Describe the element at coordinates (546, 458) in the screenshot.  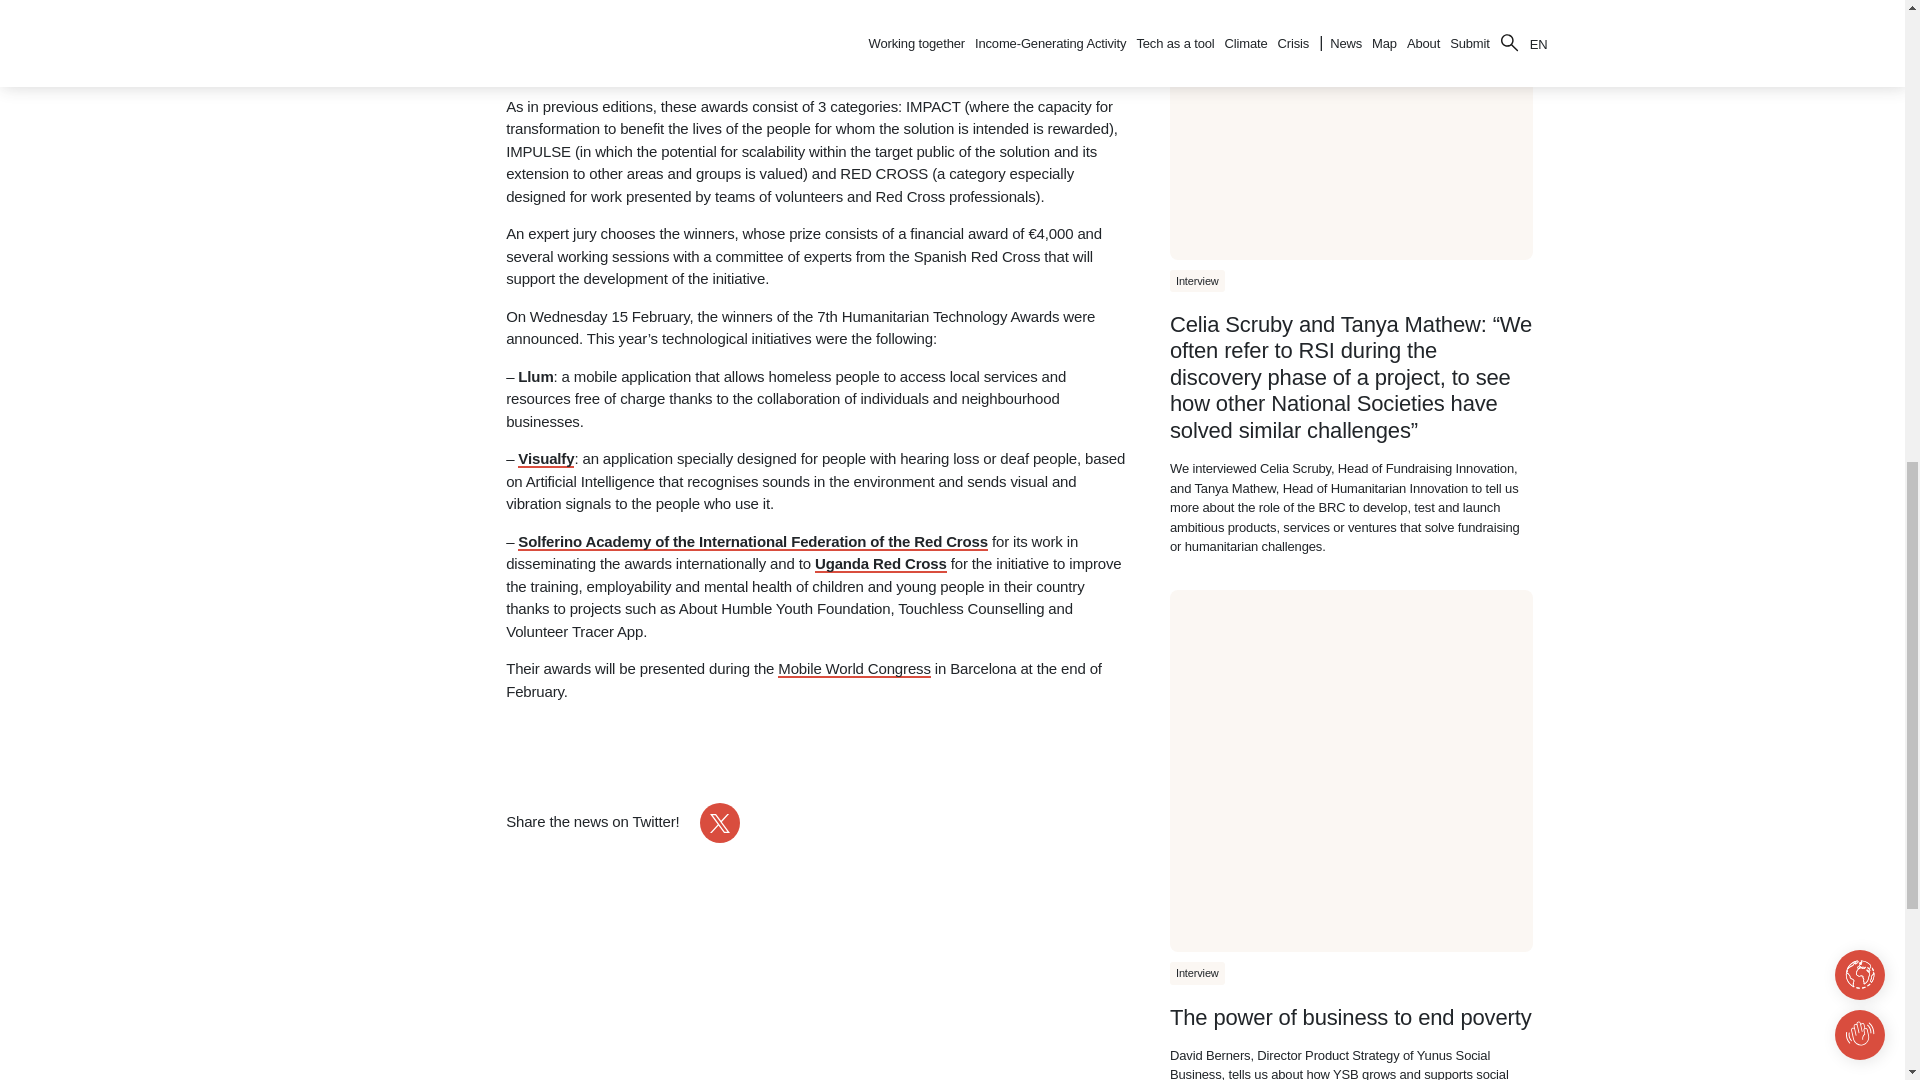
I see `Visualfy` at that location.